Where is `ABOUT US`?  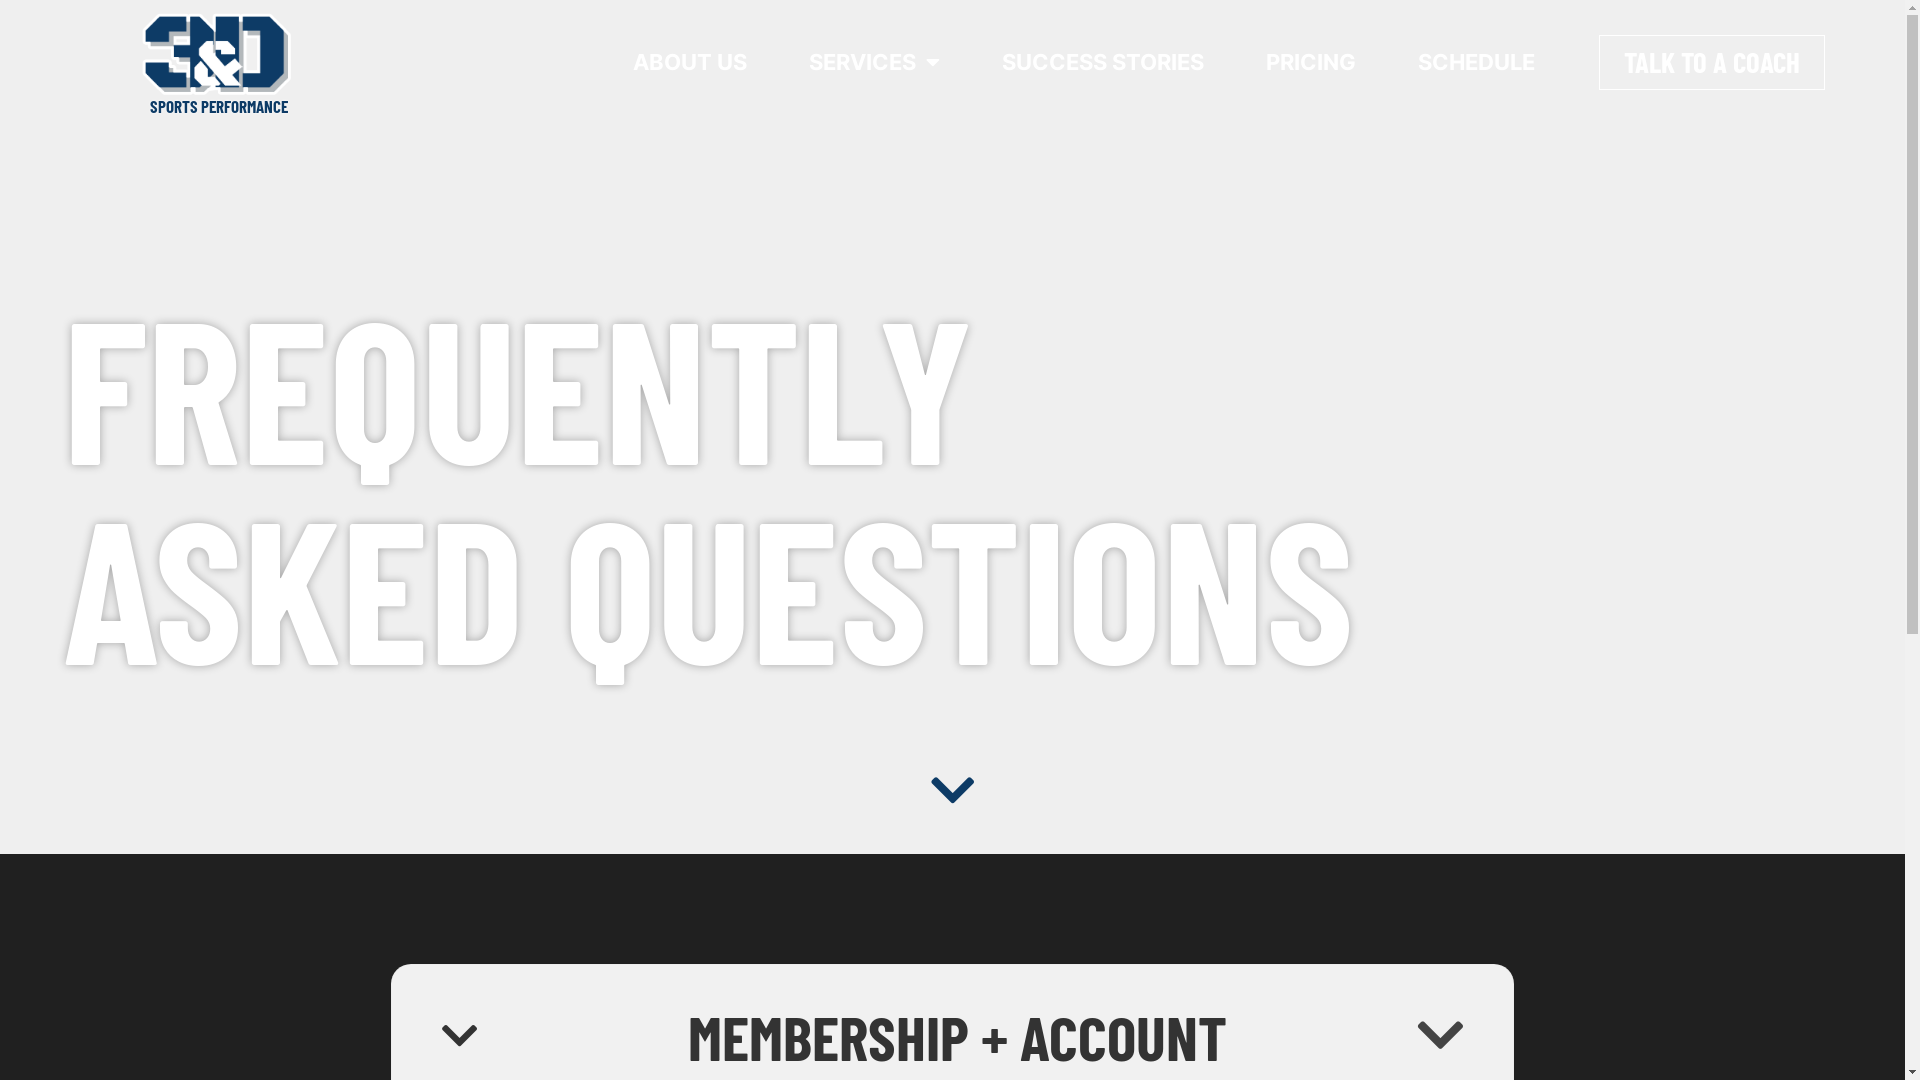
ABOUT US is located at coordinates (690, 62).